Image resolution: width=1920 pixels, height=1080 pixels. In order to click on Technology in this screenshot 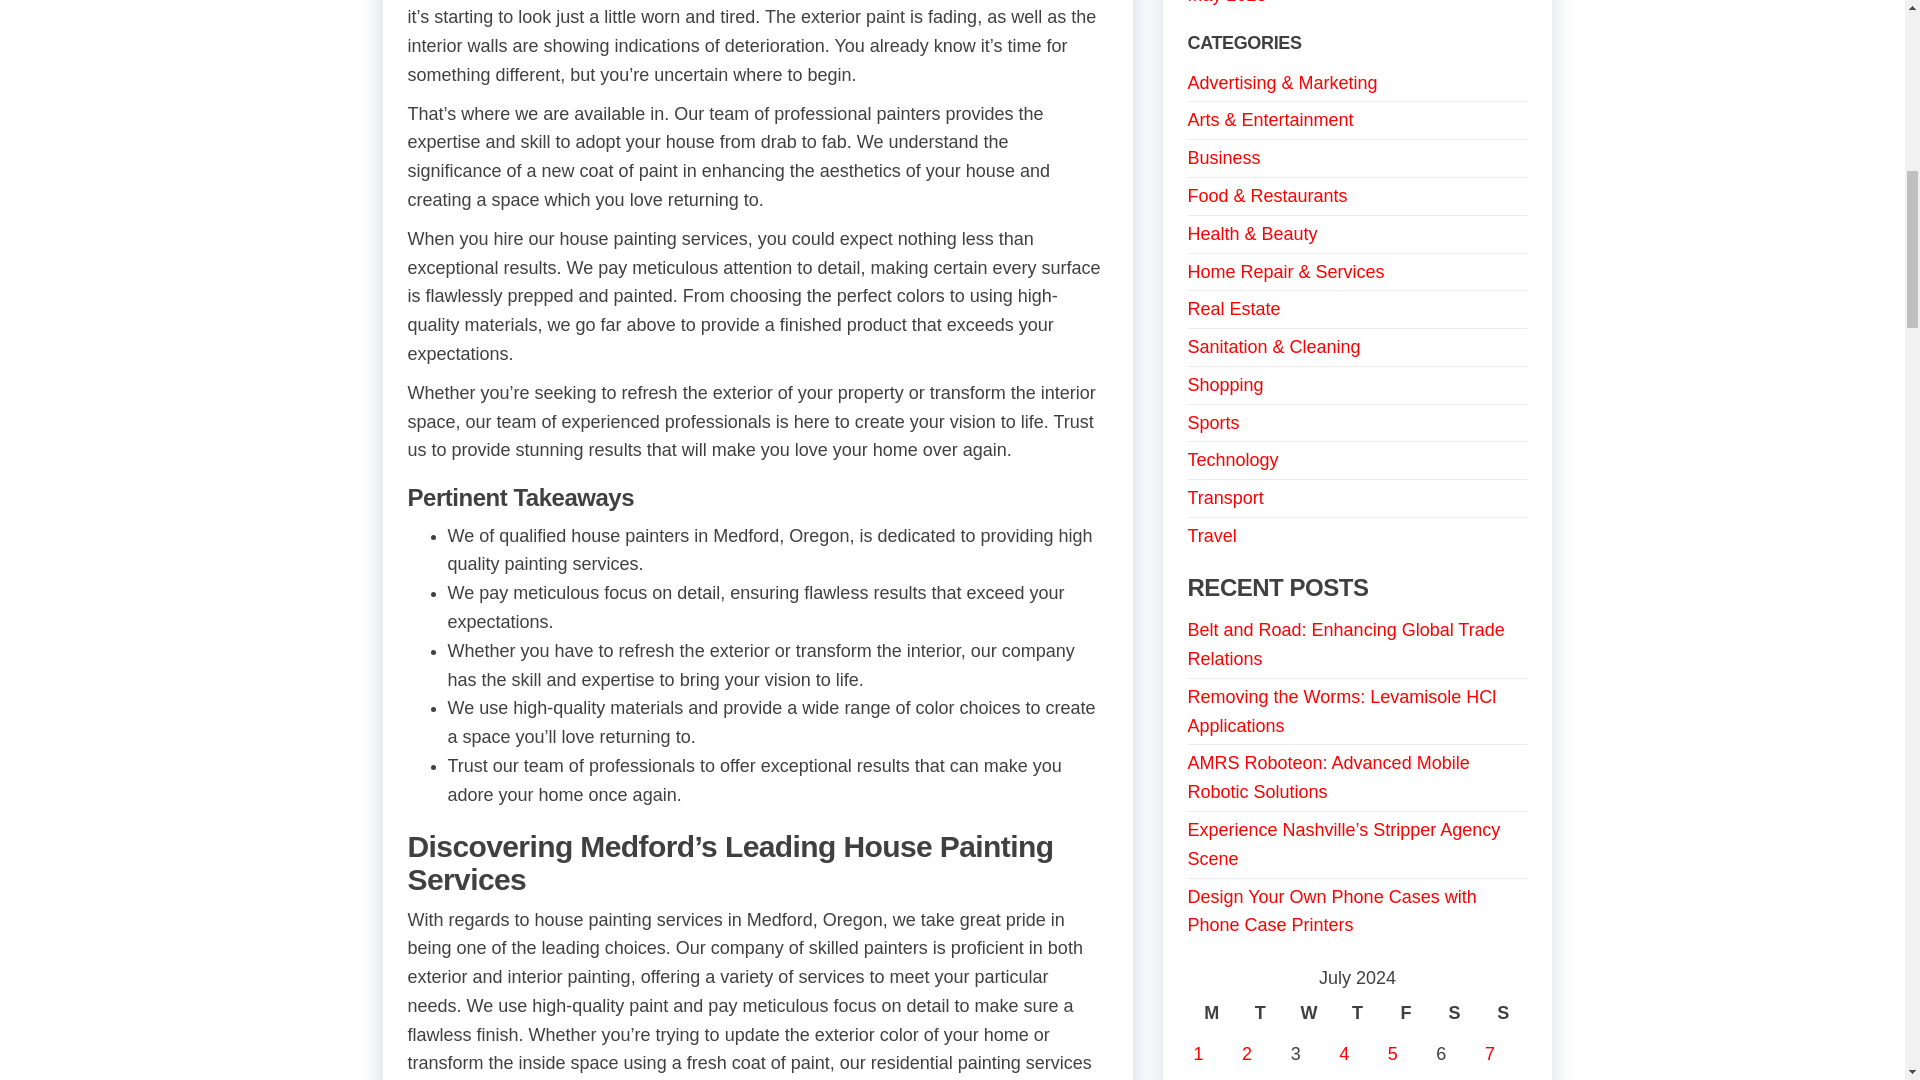, I will do `click(1233, 460)`.